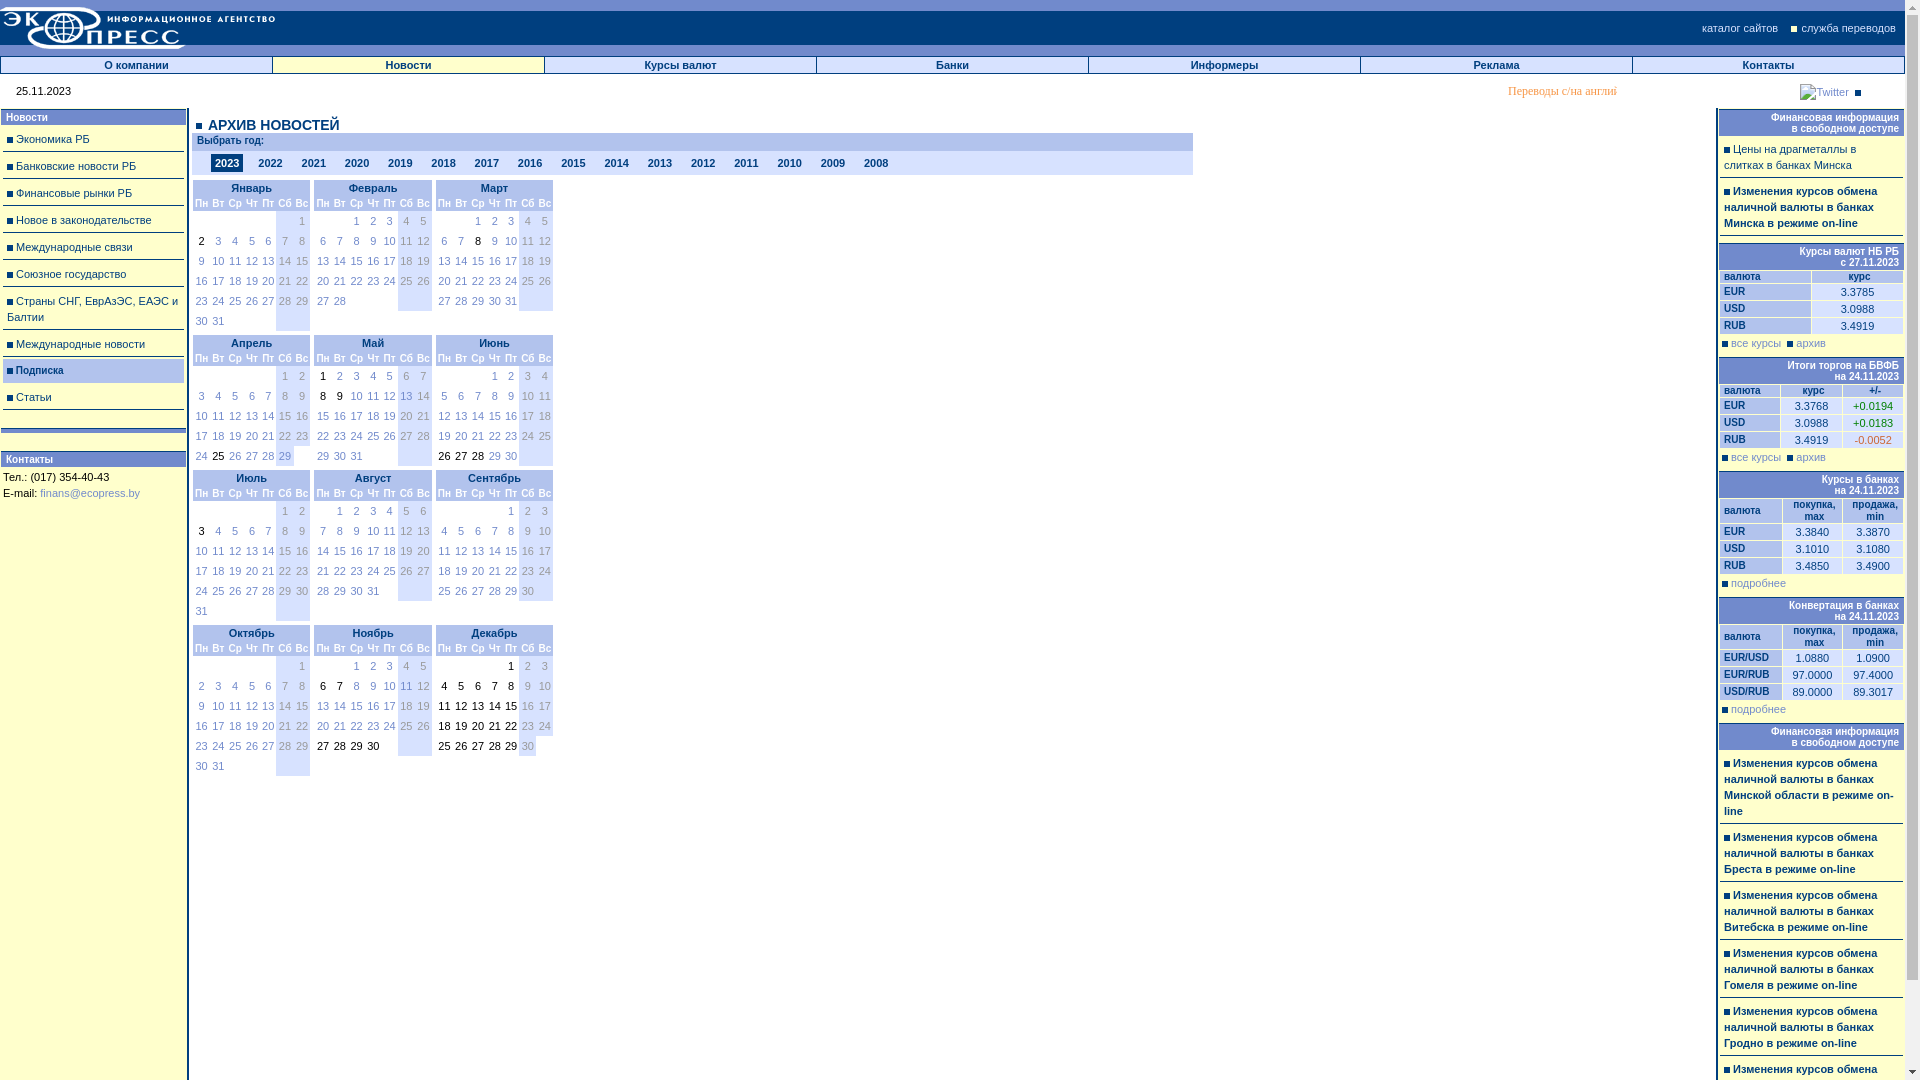  Describe the element at coordinates (356, 261) in the screenshot. I see `15` at that location.